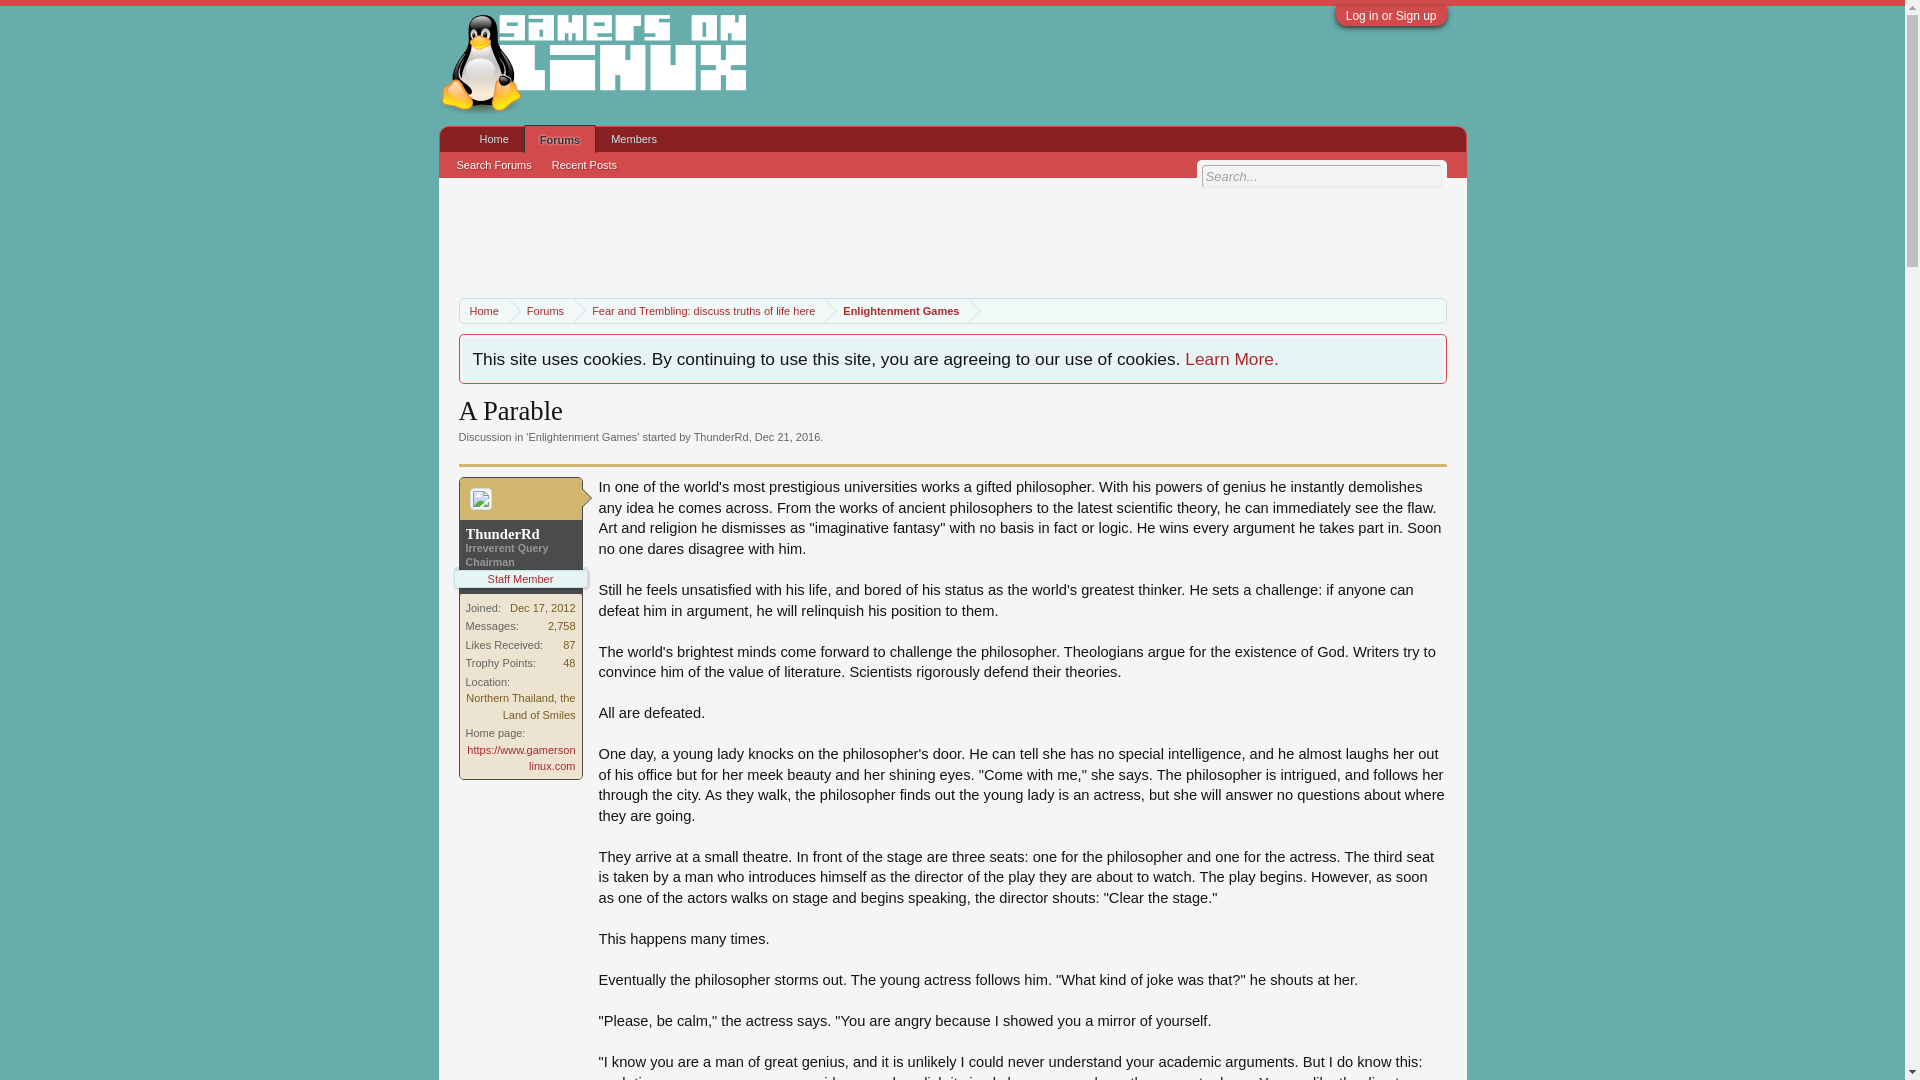 This screenshot has width=1920, height=1080. I want to click on Forums, so click(541, 312).